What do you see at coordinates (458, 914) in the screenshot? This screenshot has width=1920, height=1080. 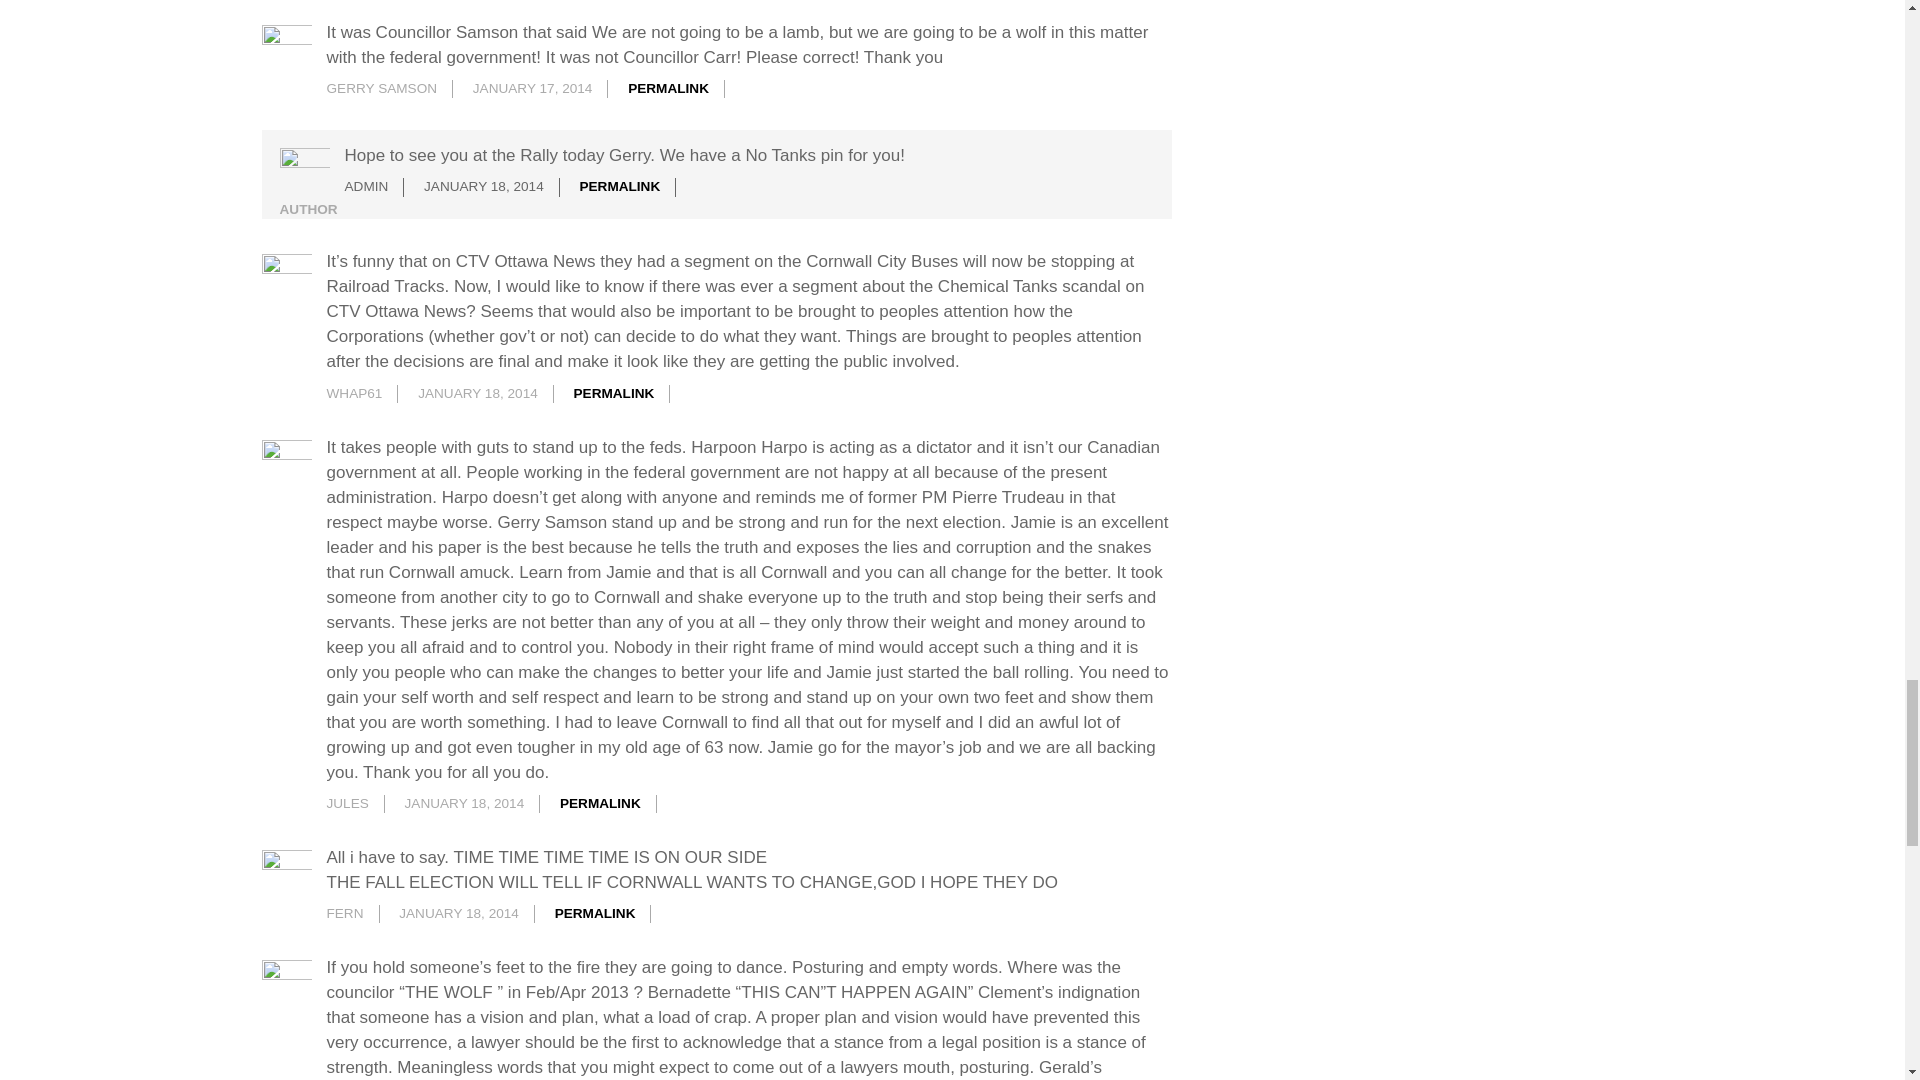 I see `Saturday, January 18, 2014, 4:07 pm` at bounding box center [458, 914].